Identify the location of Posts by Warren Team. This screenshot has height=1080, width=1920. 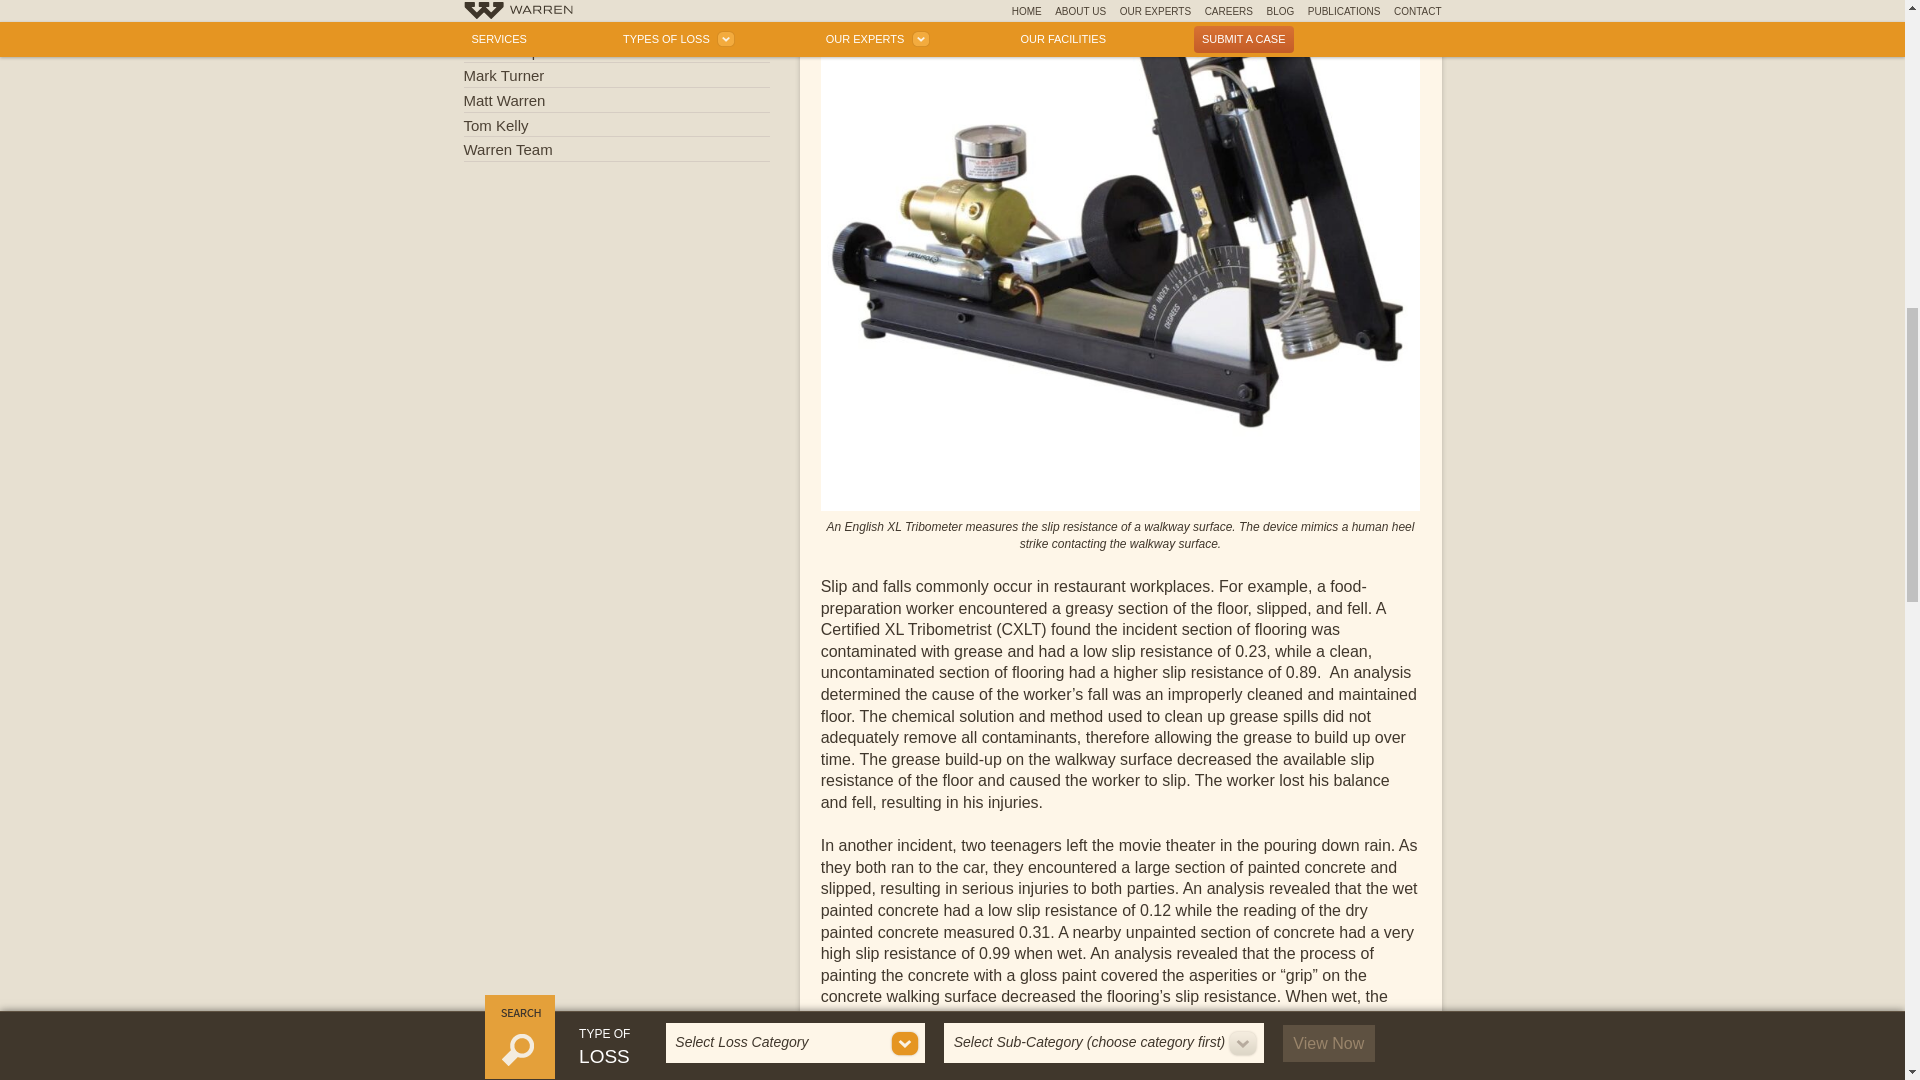
(616, 150).